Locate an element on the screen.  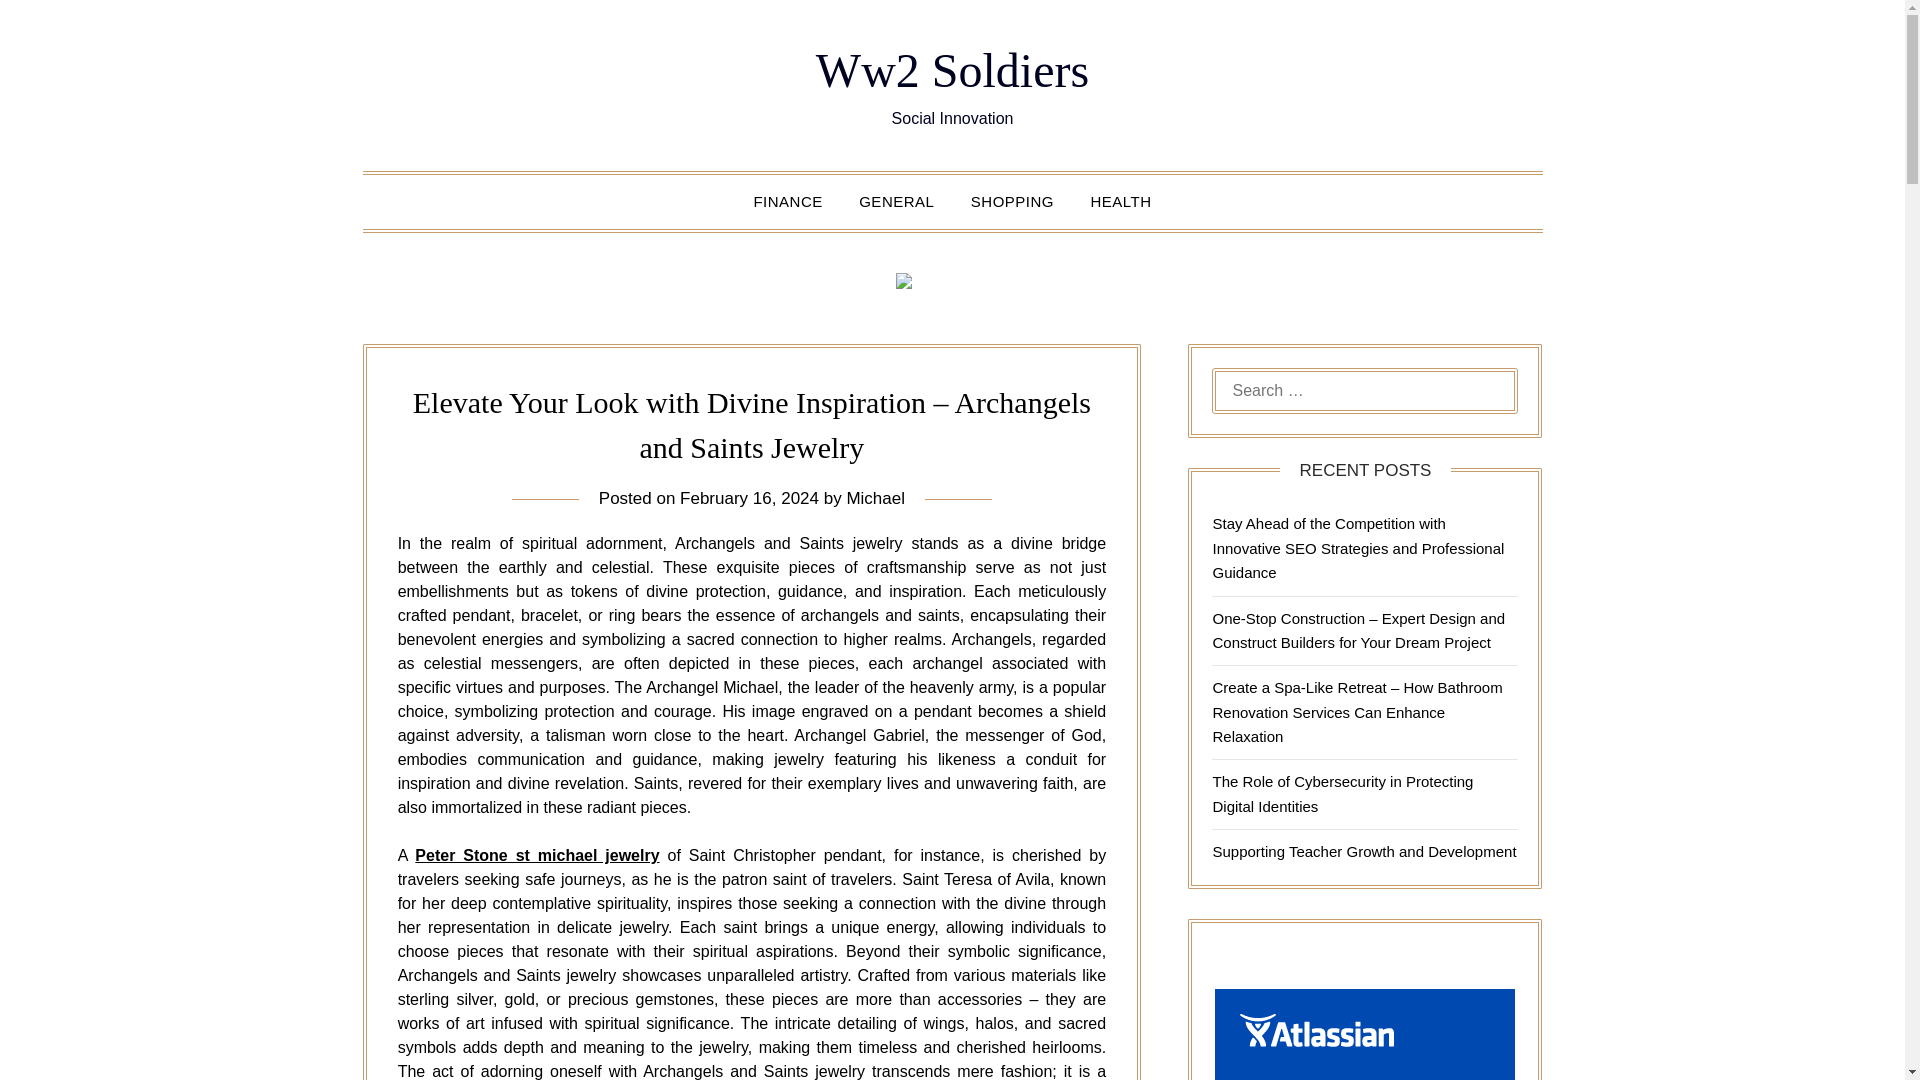
Supporting Teacher Growth and Development is located at coordinates (1364, 851).